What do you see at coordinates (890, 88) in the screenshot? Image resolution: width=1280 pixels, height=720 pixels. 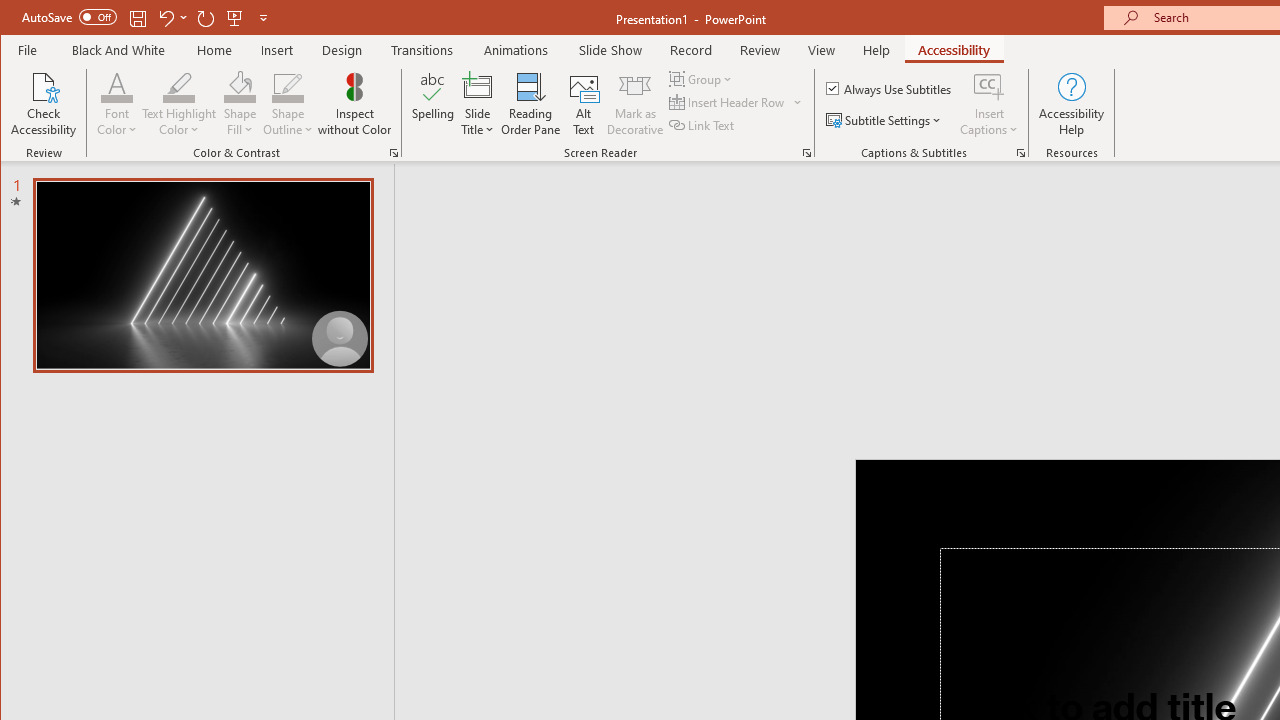 I see `Always Use Subtitles` at bounding box center [890, 88].